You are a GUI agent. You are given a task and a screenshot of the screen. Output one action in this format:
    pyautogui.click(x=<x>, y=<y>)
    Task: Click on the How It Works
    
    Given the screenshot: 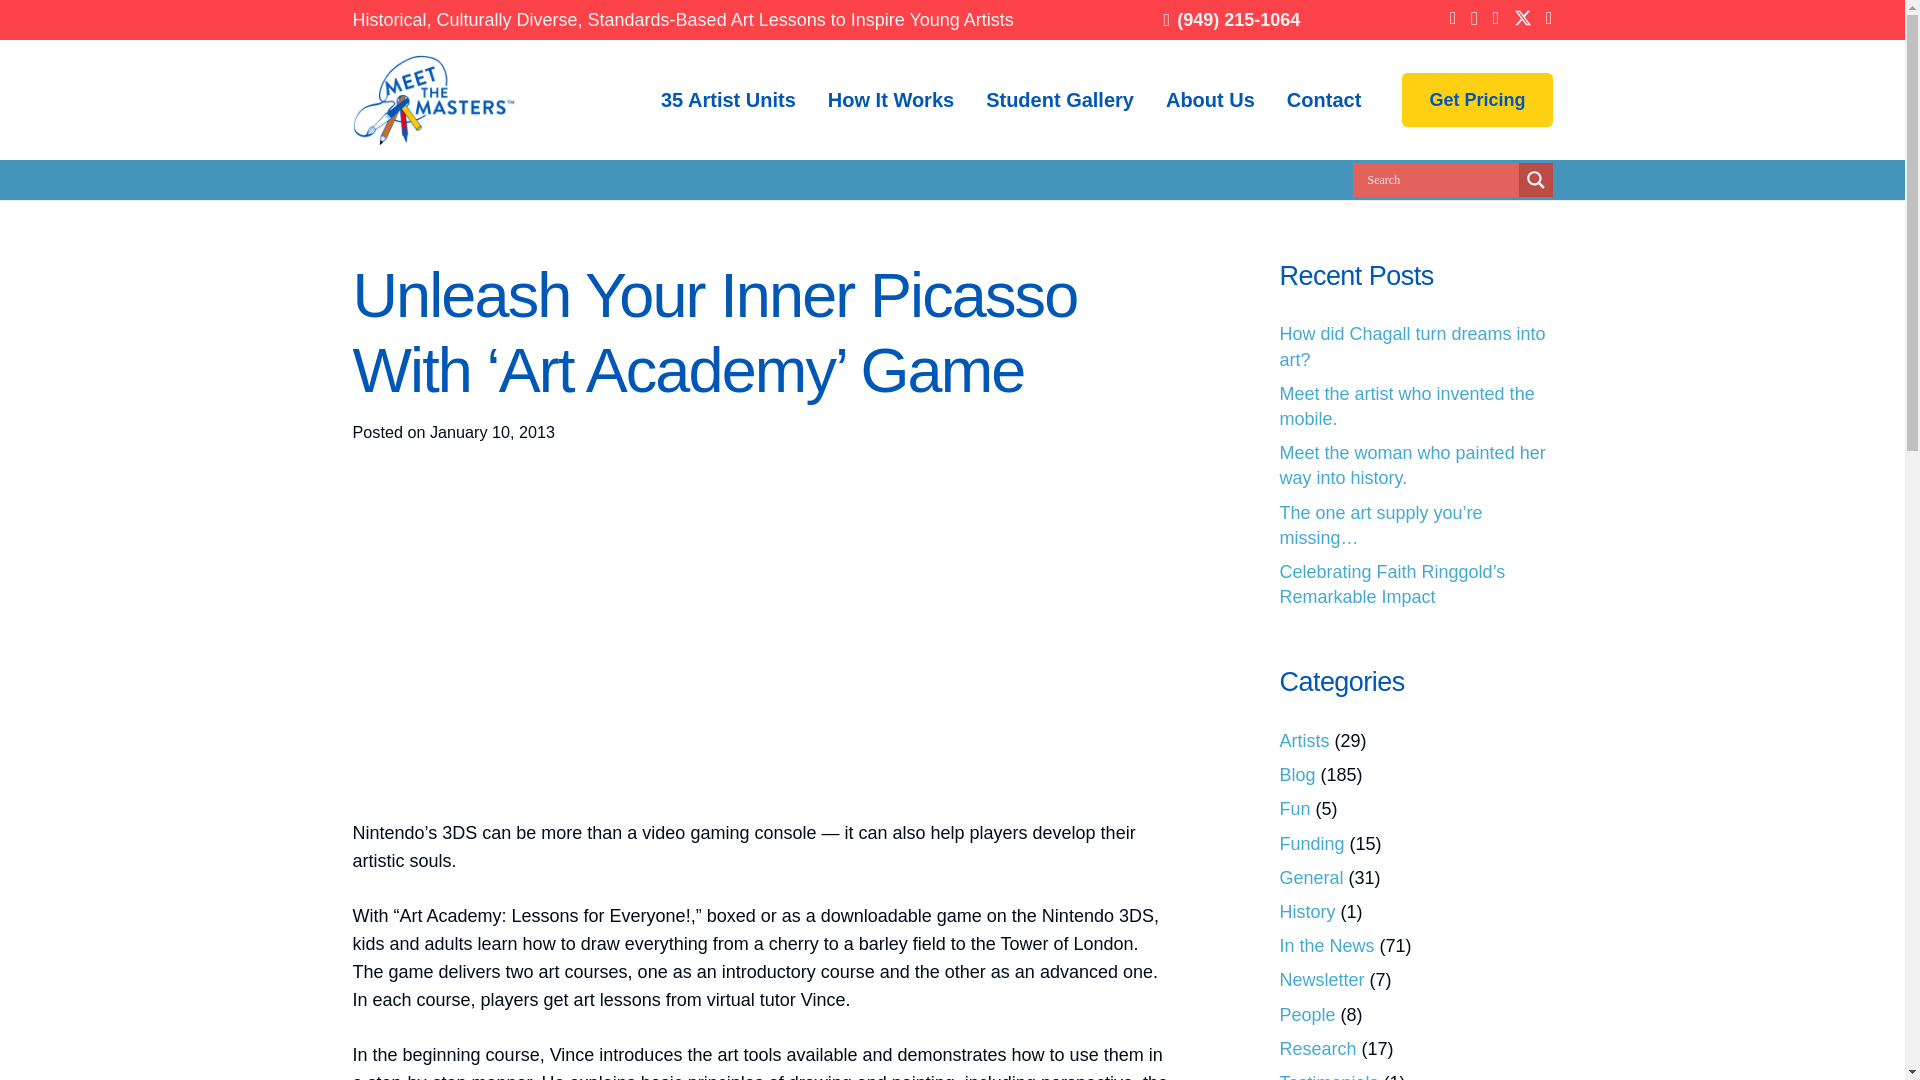 What is the action you would take?
    pyautogui.click(x=890, y=99)
    